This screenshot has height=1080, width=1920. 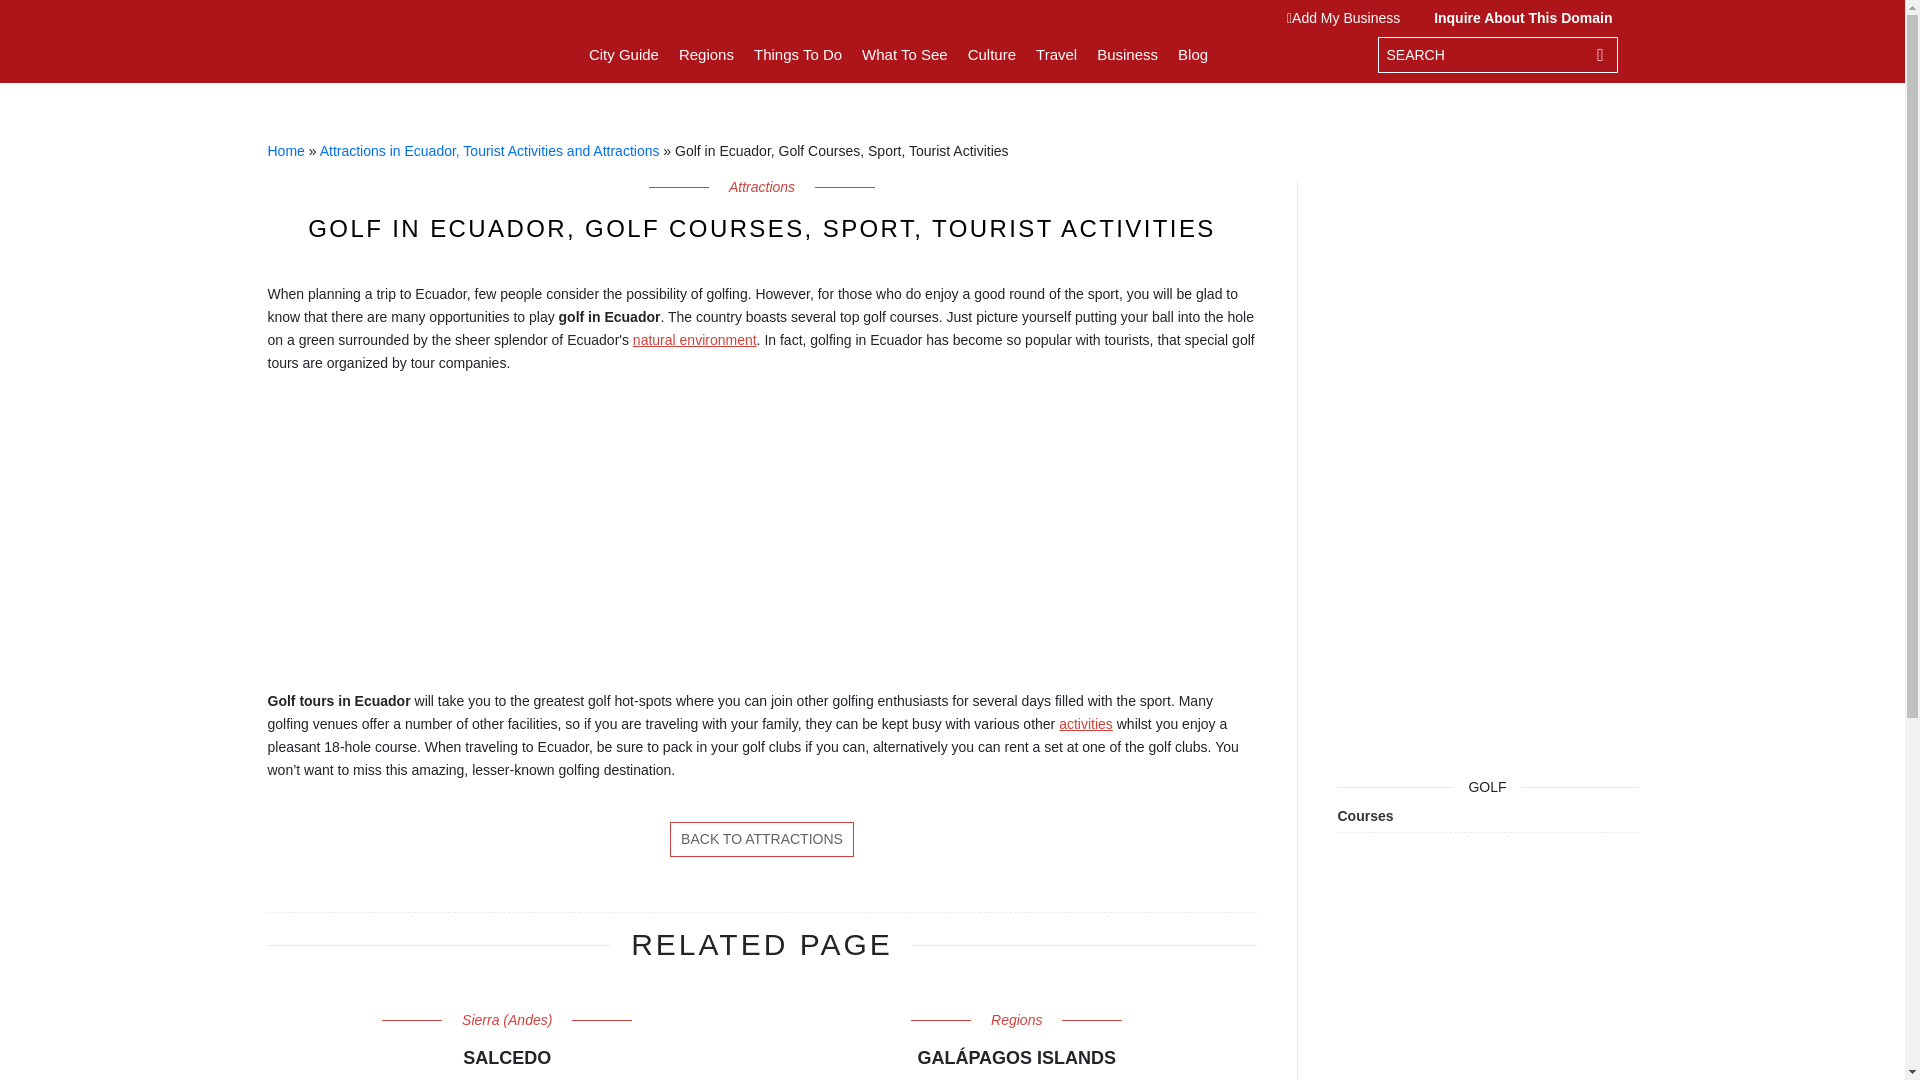 What do you see at coordinates (991, 54) in the screenshot?
I see `Culture` at bounding box center [991, 54].